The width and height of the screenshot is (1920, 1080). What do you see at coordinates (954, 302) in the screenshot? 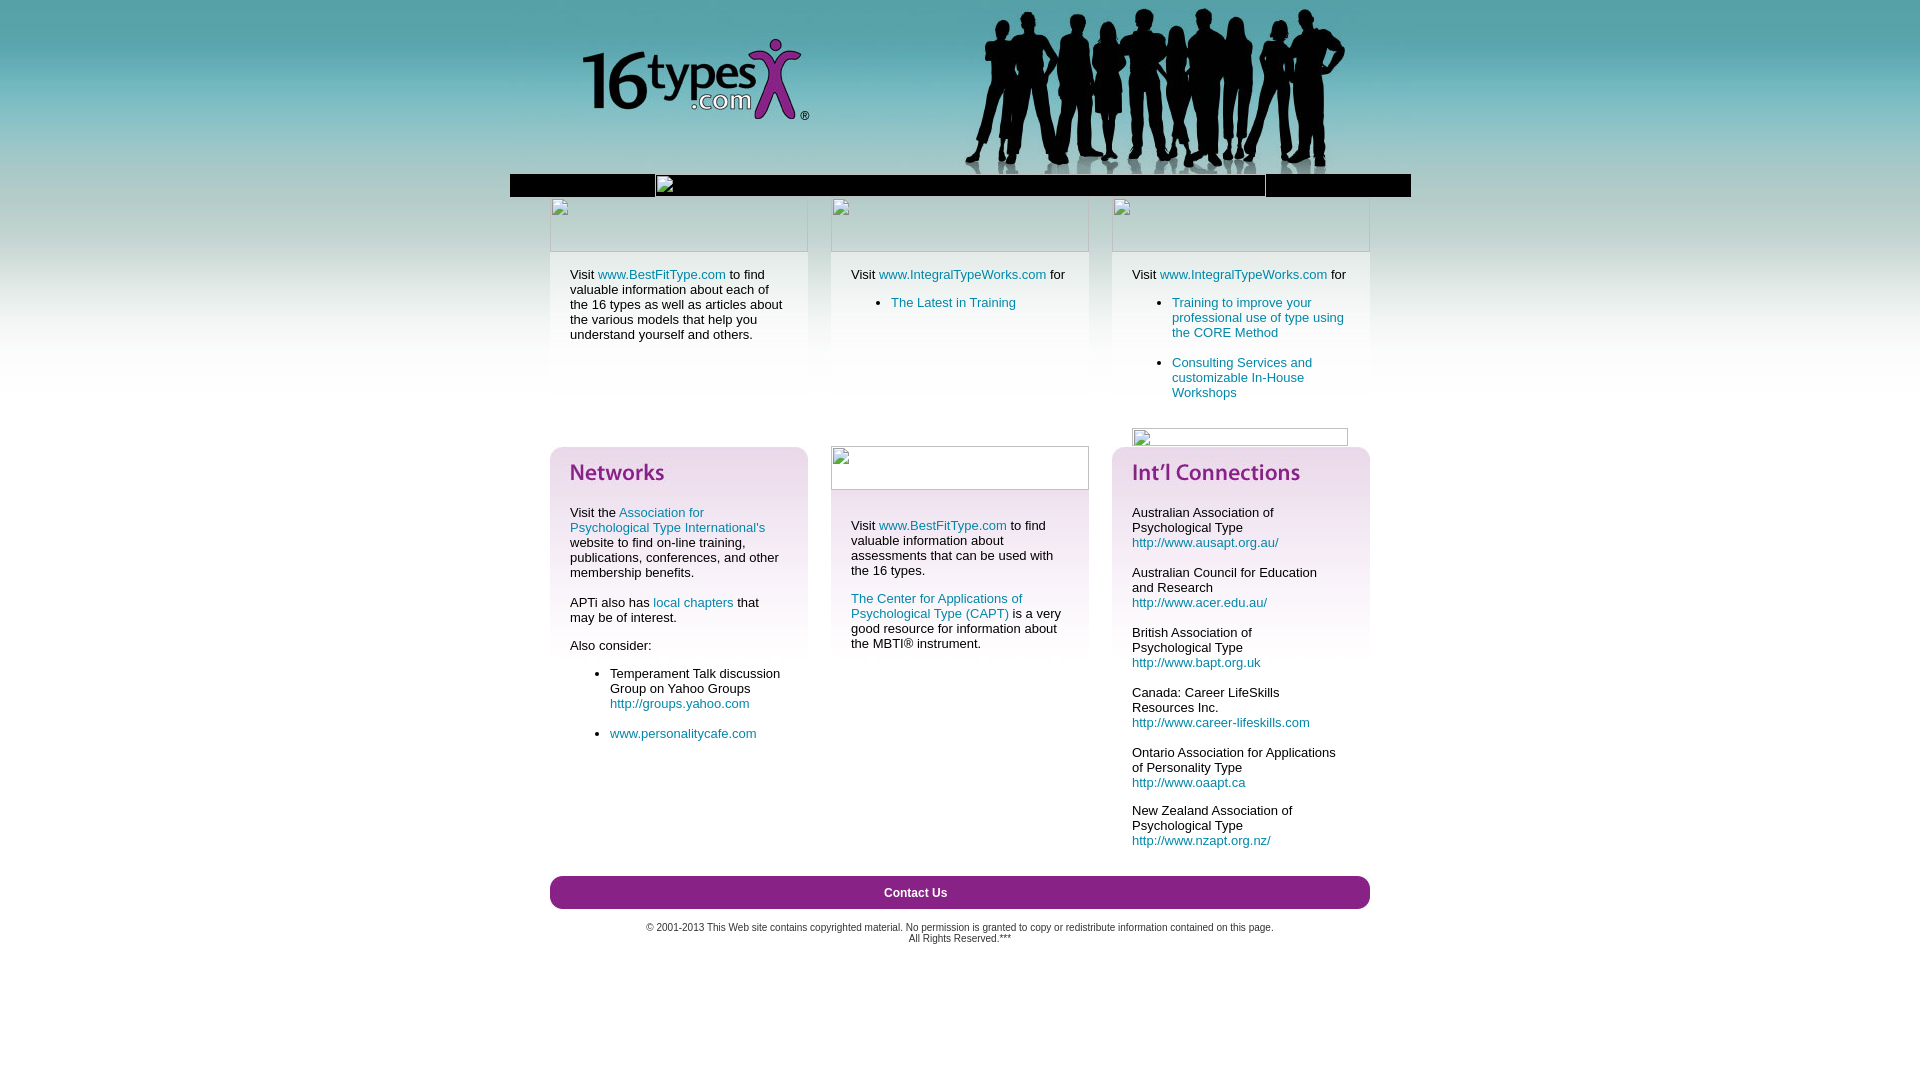
I see `The Latest in Training` at bounding box center [954, 302].